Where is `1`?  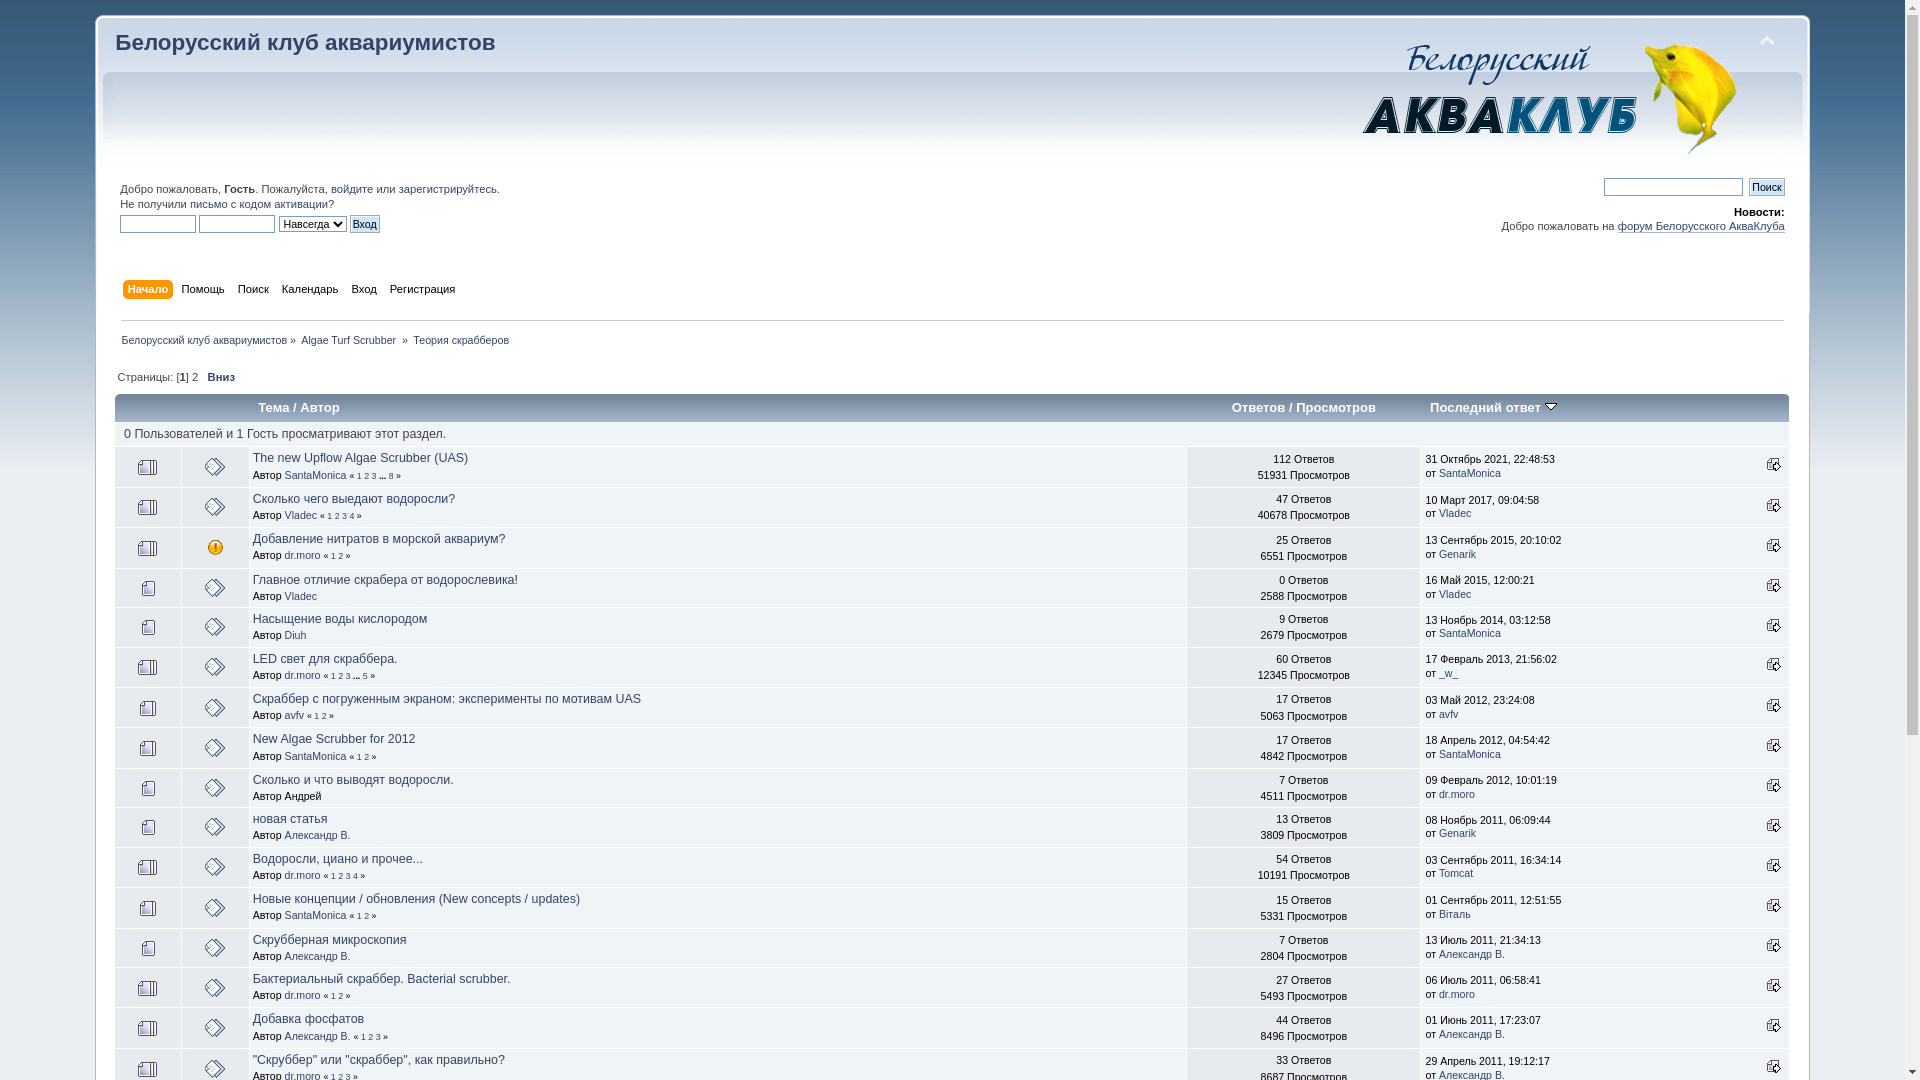
1 is located at coordinates (334, 676).